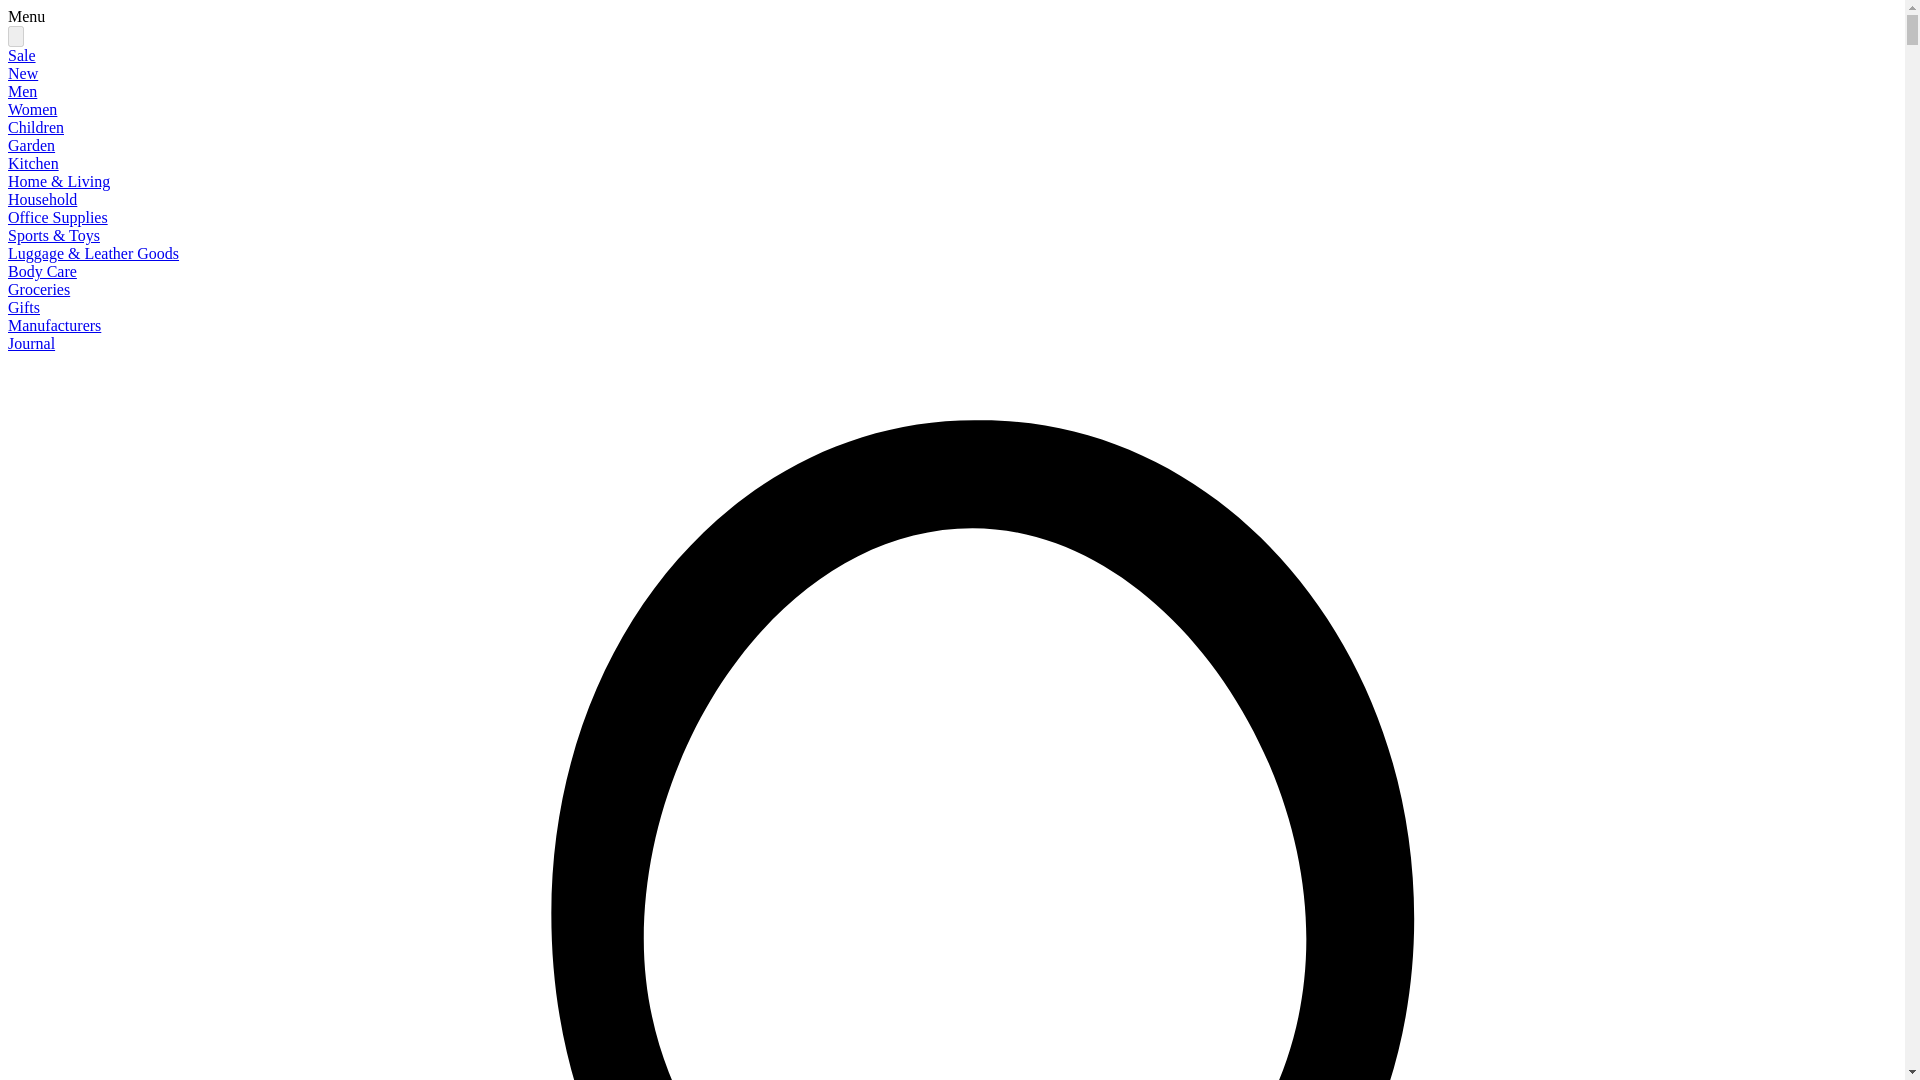 This screenshot has width=1920, height=1080. Describe the element at coordinates (54, 325) in the screenshot. I see `Manufacturers` at that location.